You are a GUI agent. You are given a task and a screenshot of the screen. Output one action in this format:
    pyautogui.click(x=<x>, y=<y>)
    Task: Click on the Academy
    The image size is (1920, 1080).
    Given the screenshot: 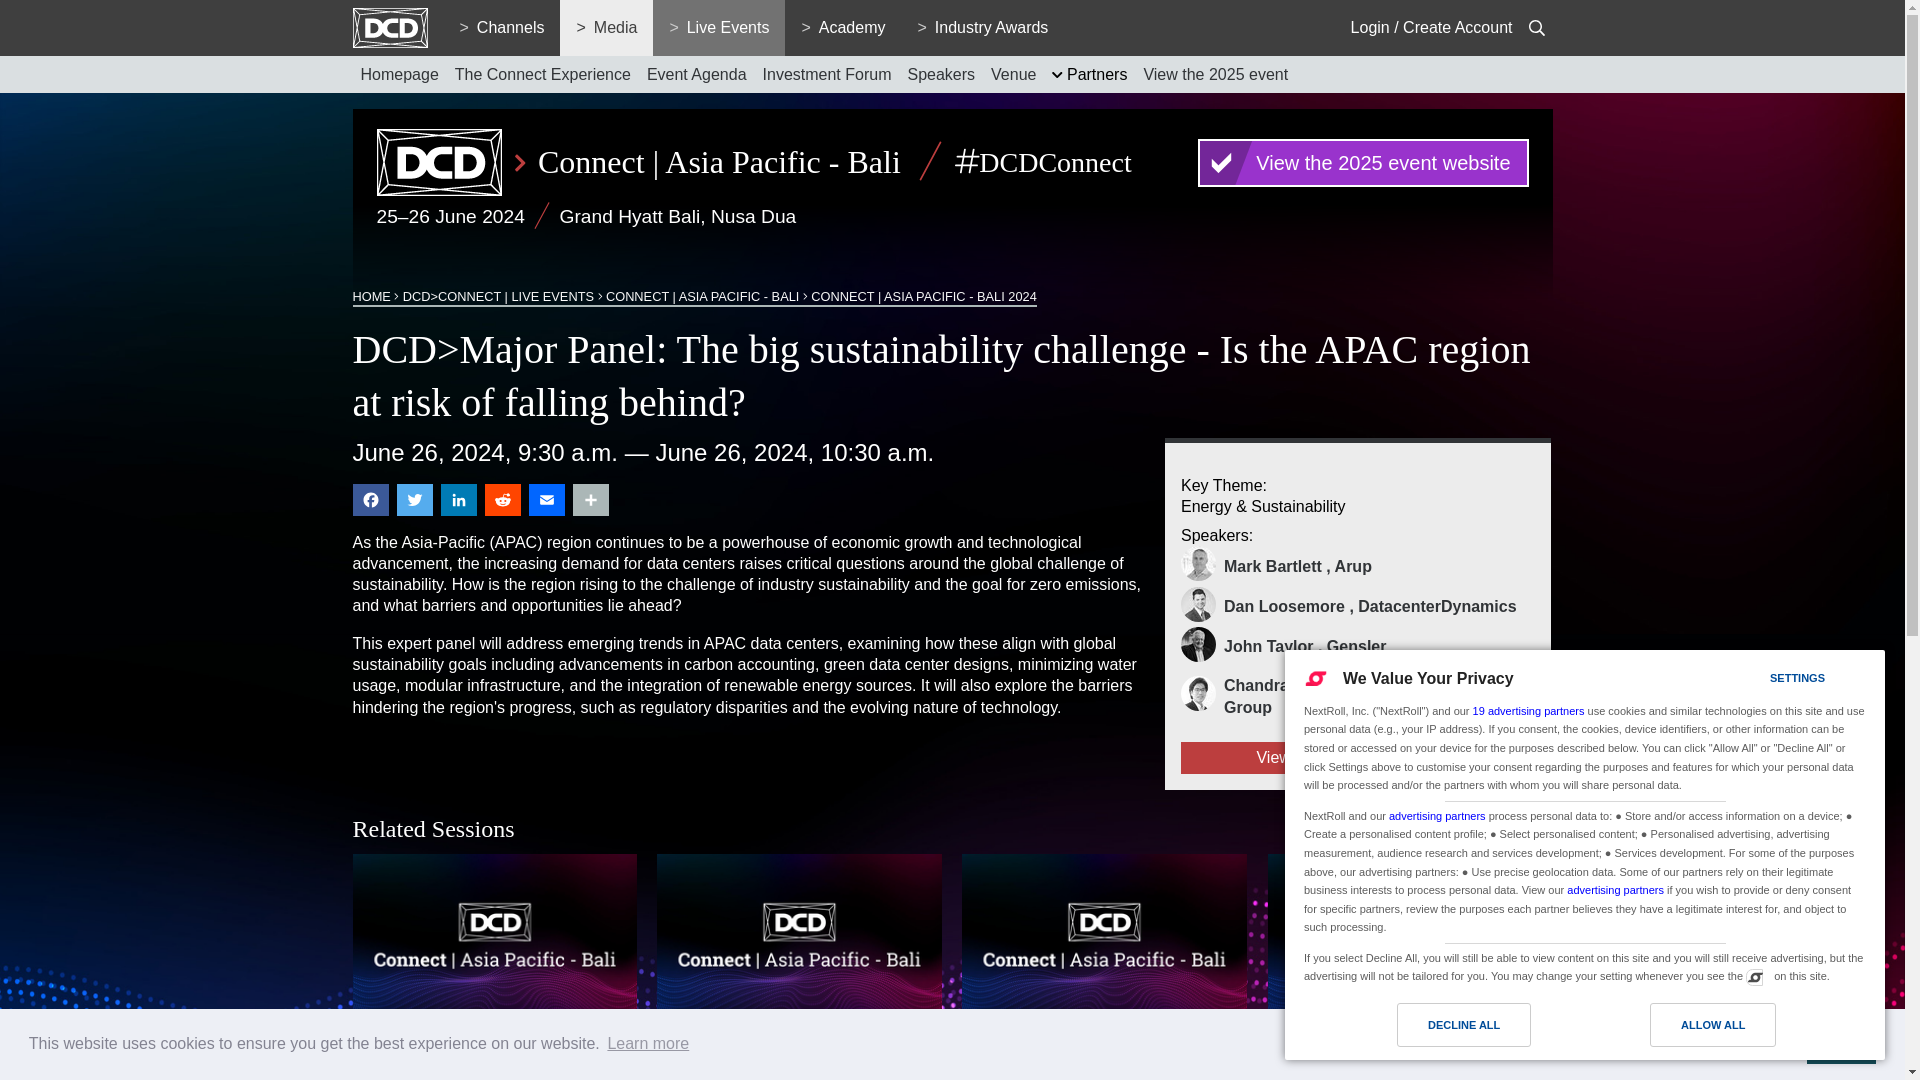 What is the action you would take?
    pyautogui.click(x=842, y=28)
    